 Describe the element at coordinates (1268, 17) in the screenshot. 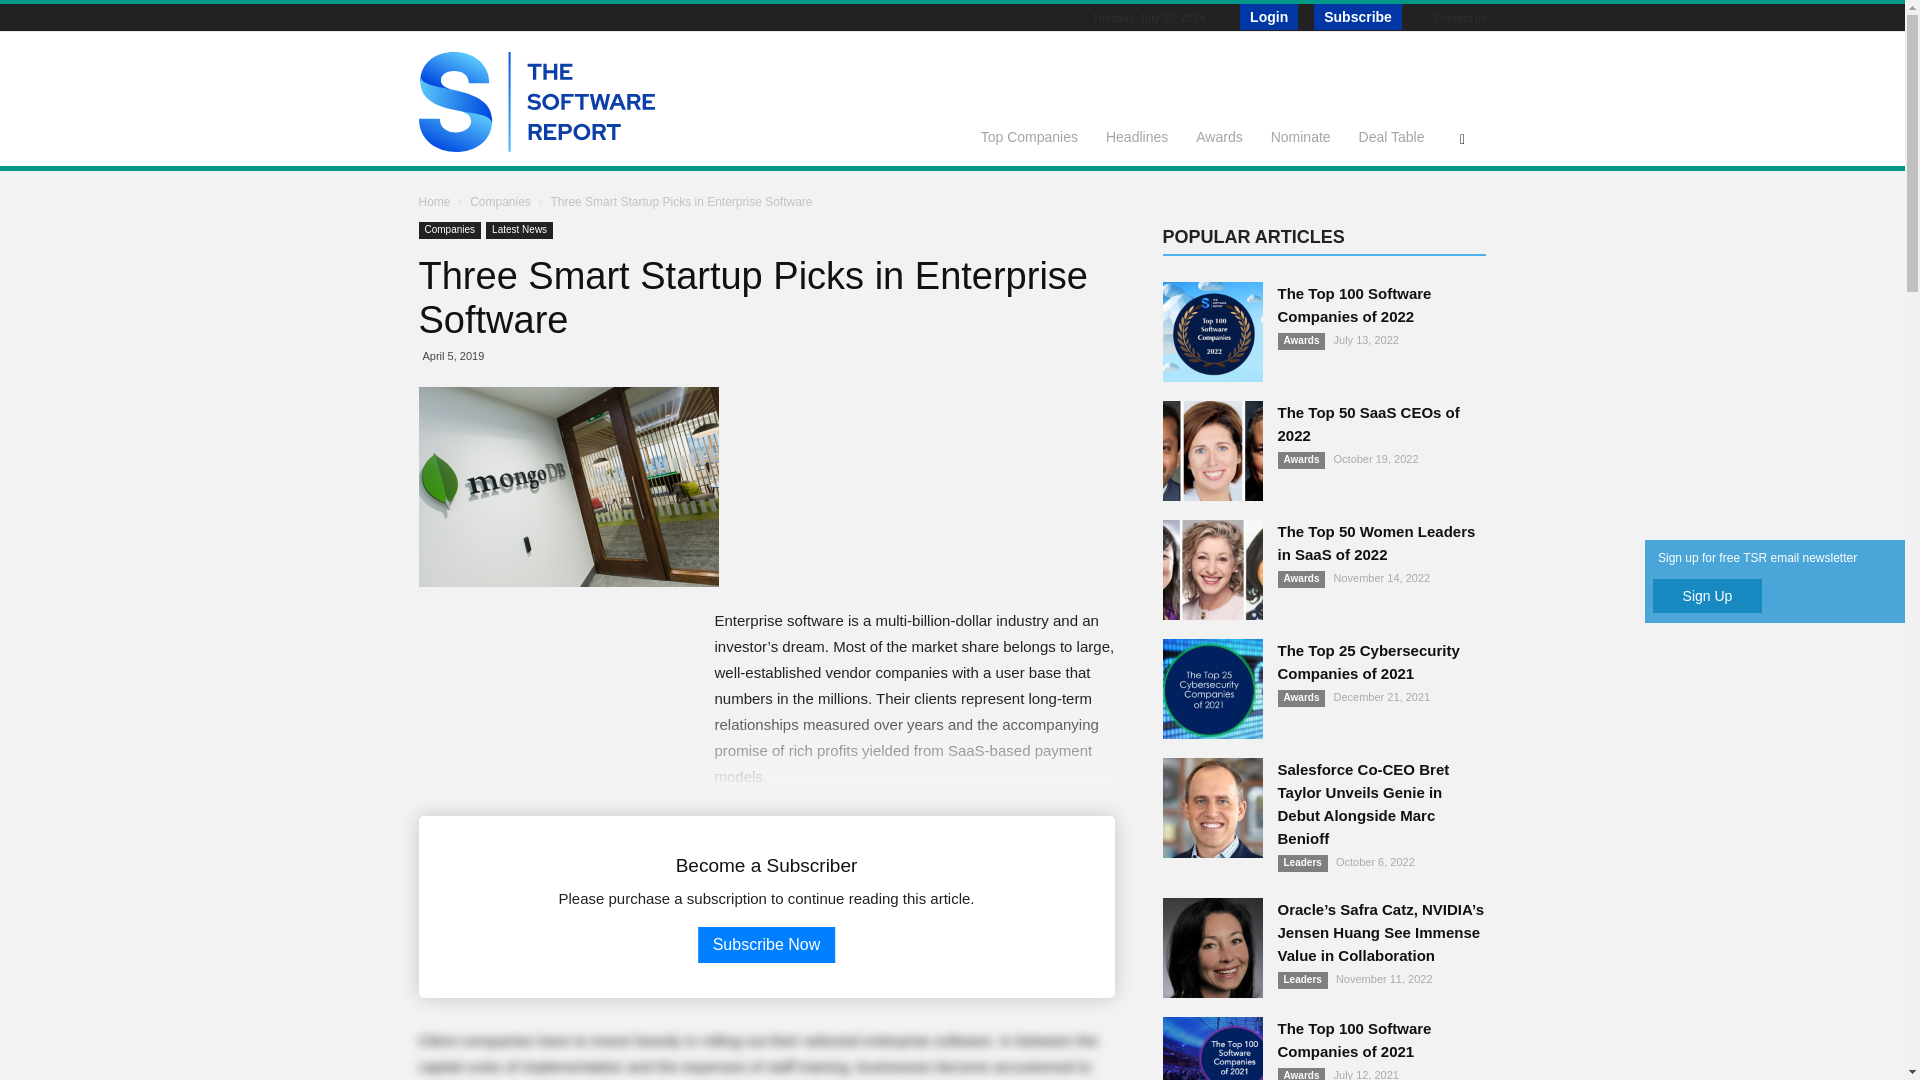

I see `Login` at that location.